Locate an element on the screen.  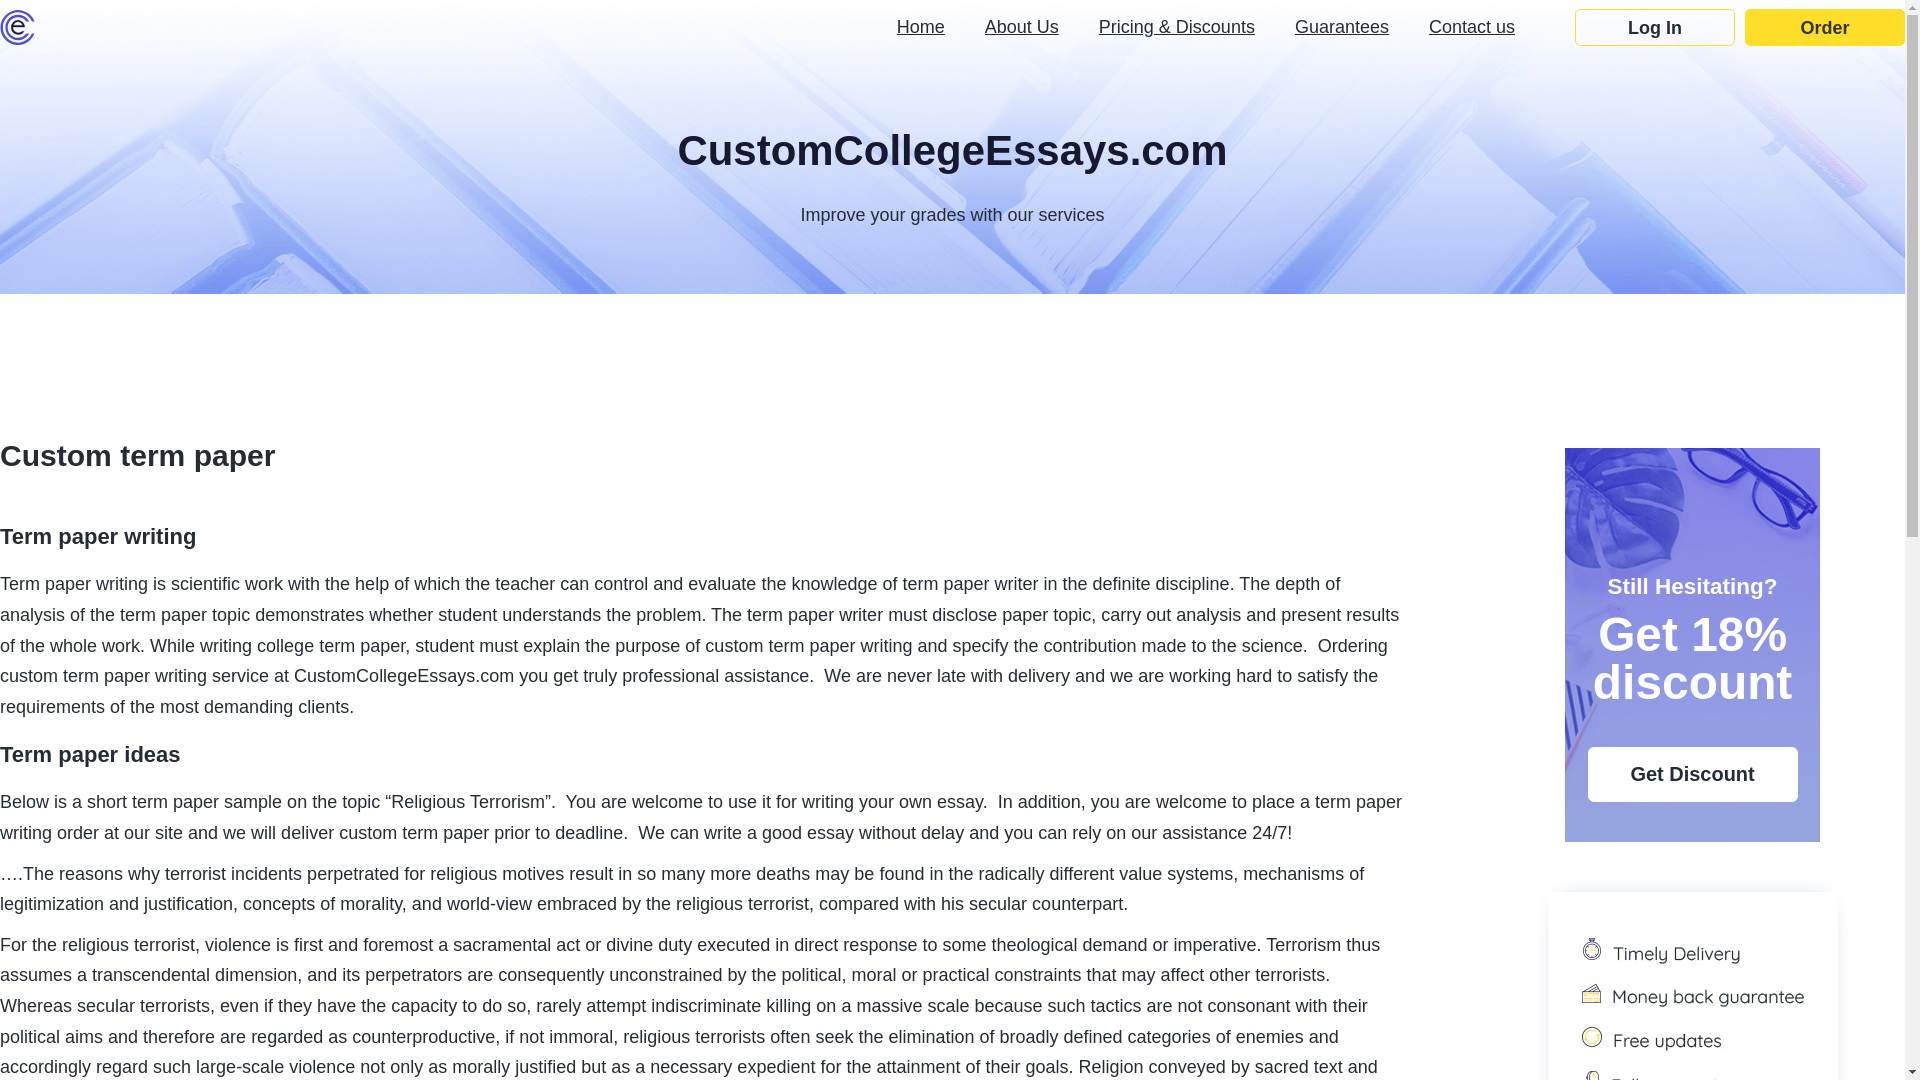
Logo is located at coordinates (17, 27).